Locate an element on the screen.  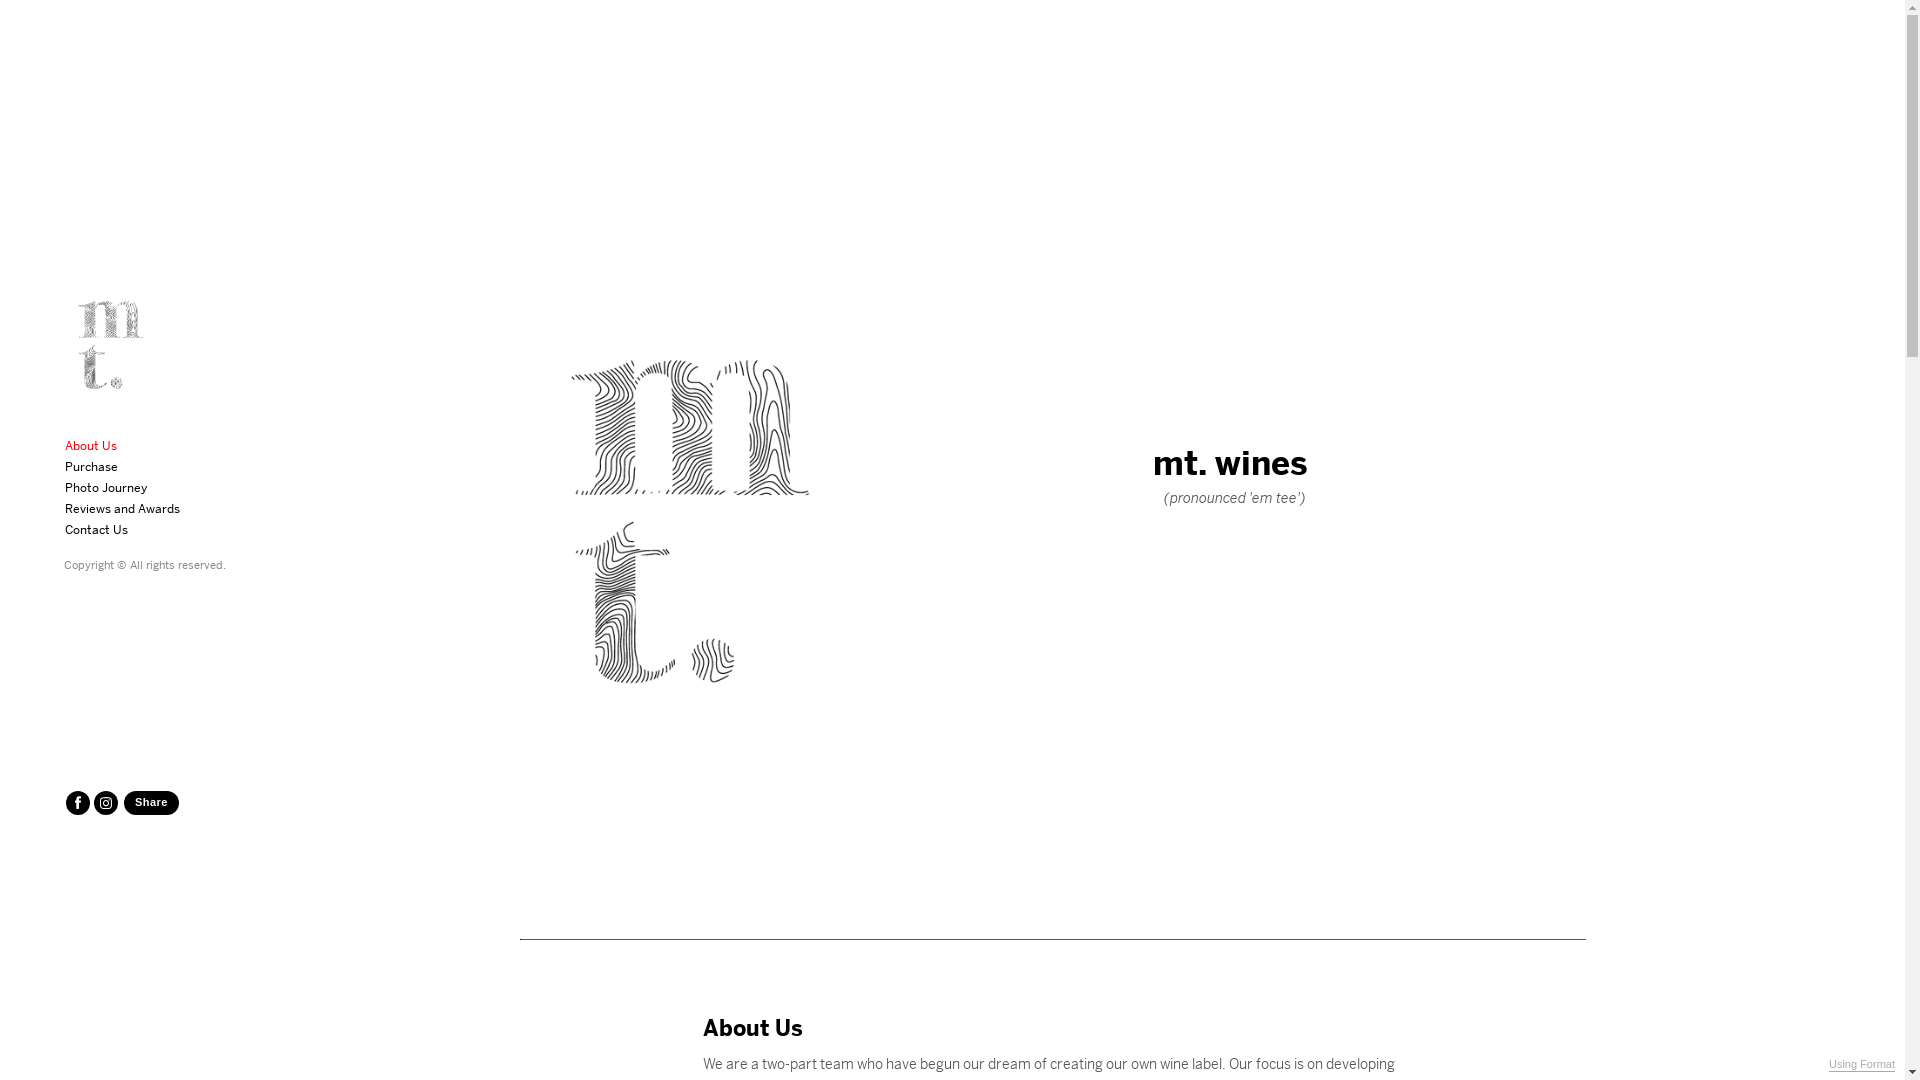
Using Format is located at coordinates (1862, 1065).